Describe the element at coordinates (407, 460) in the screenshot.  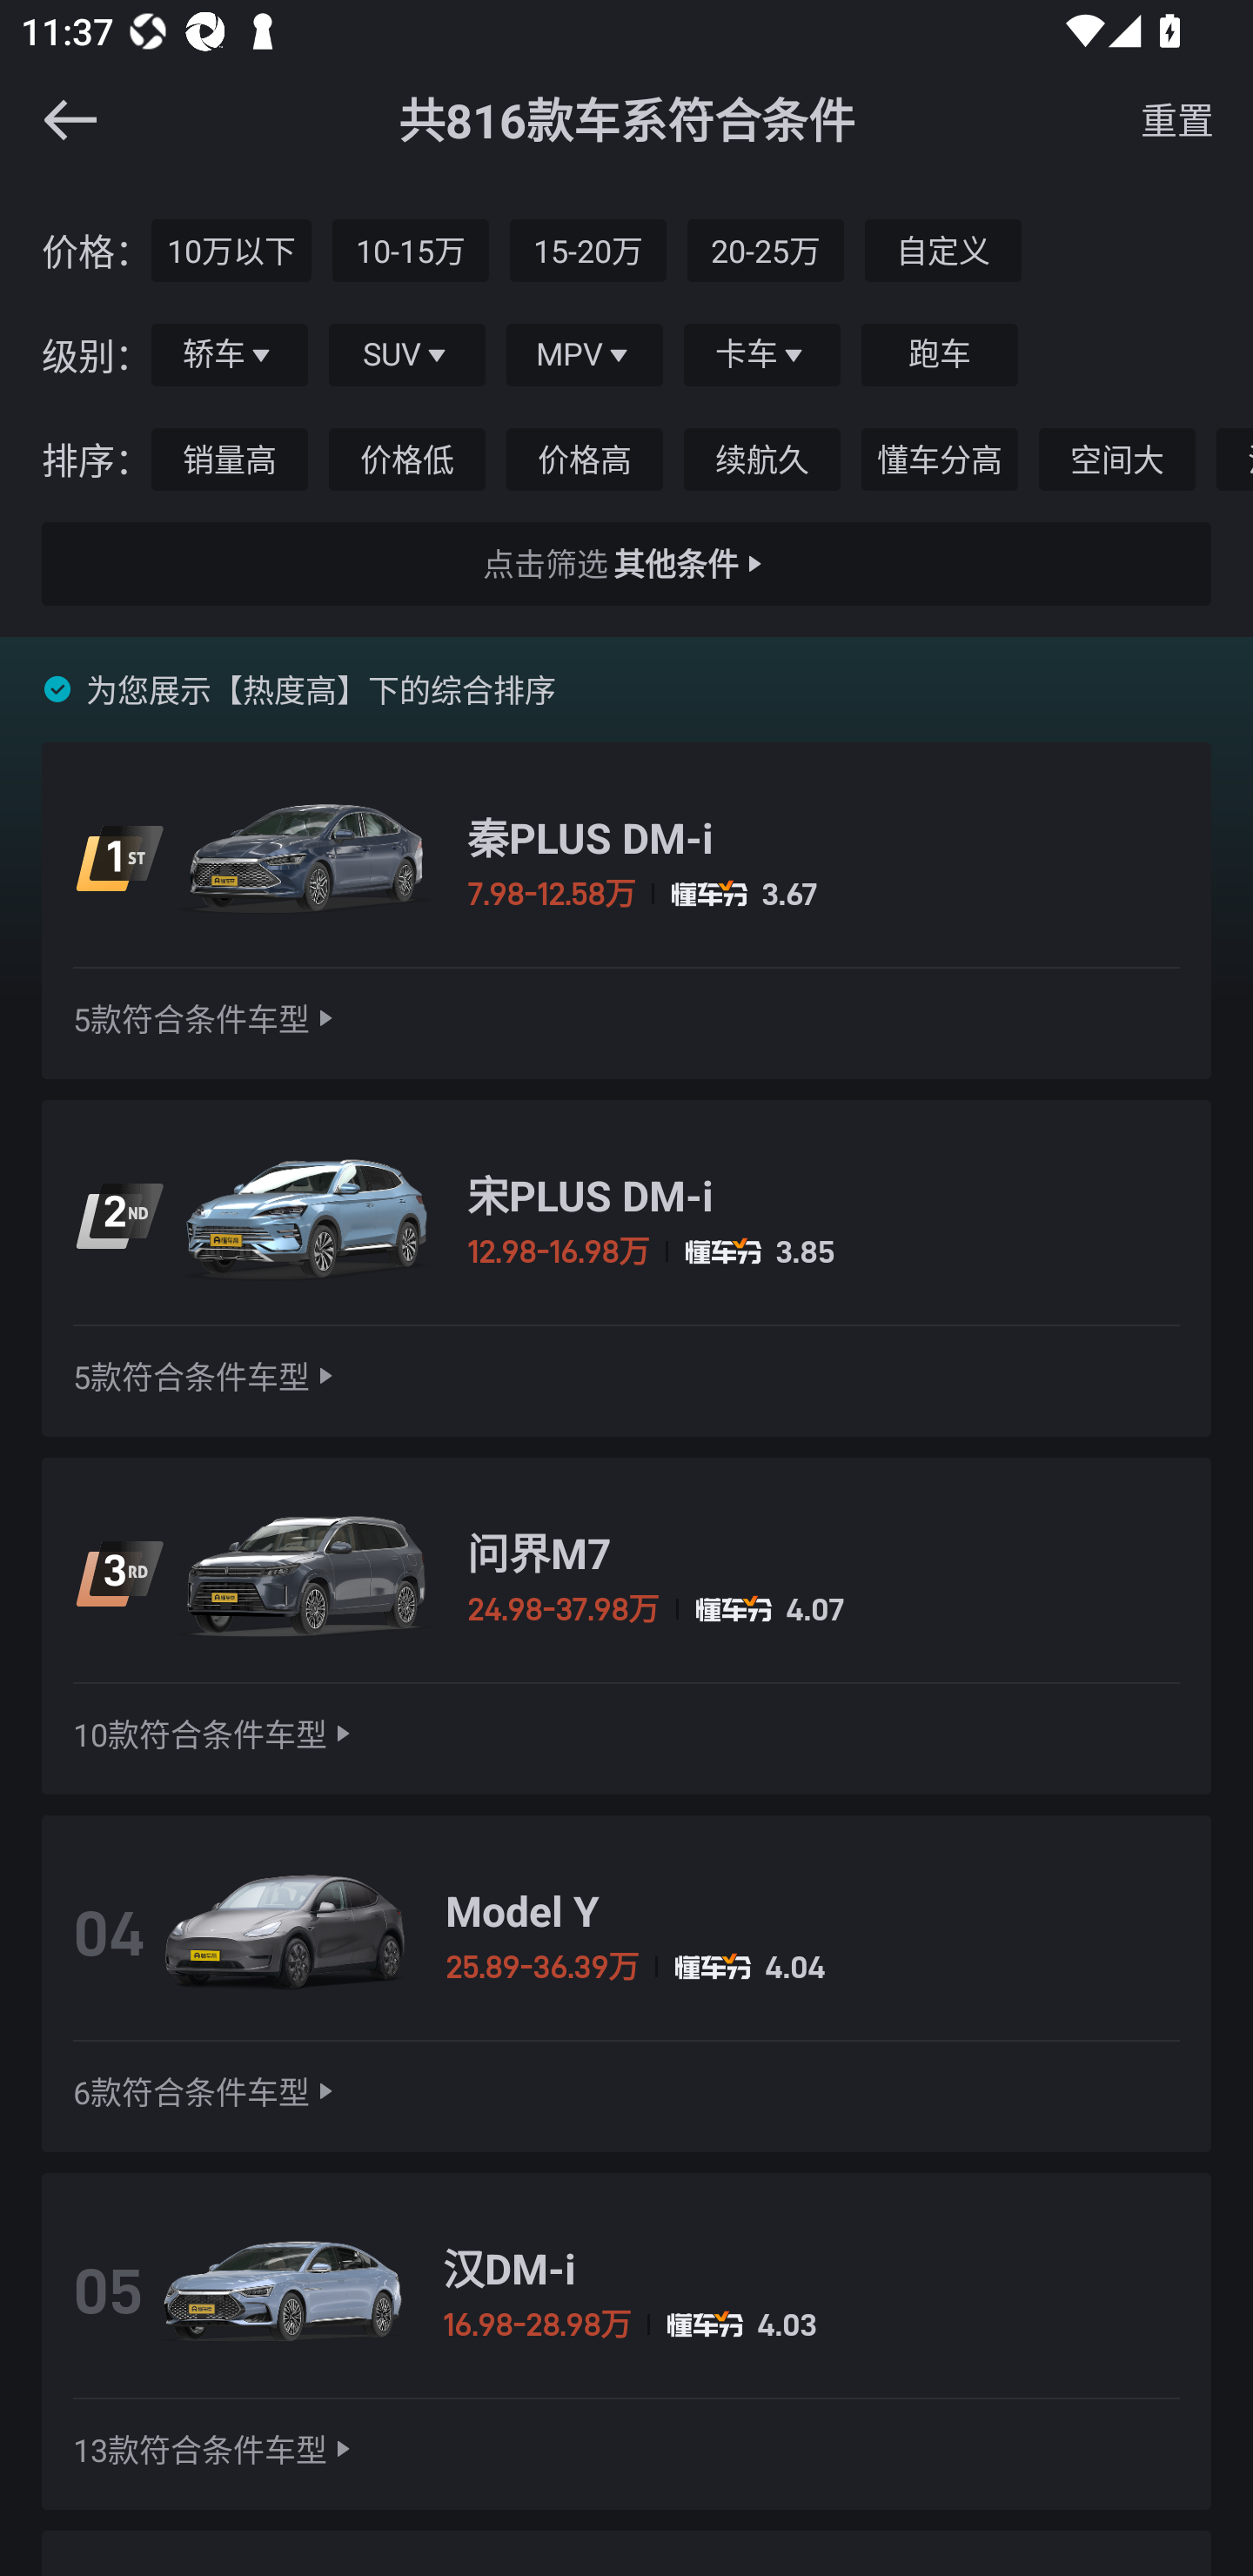
I see `价格低` at that location.